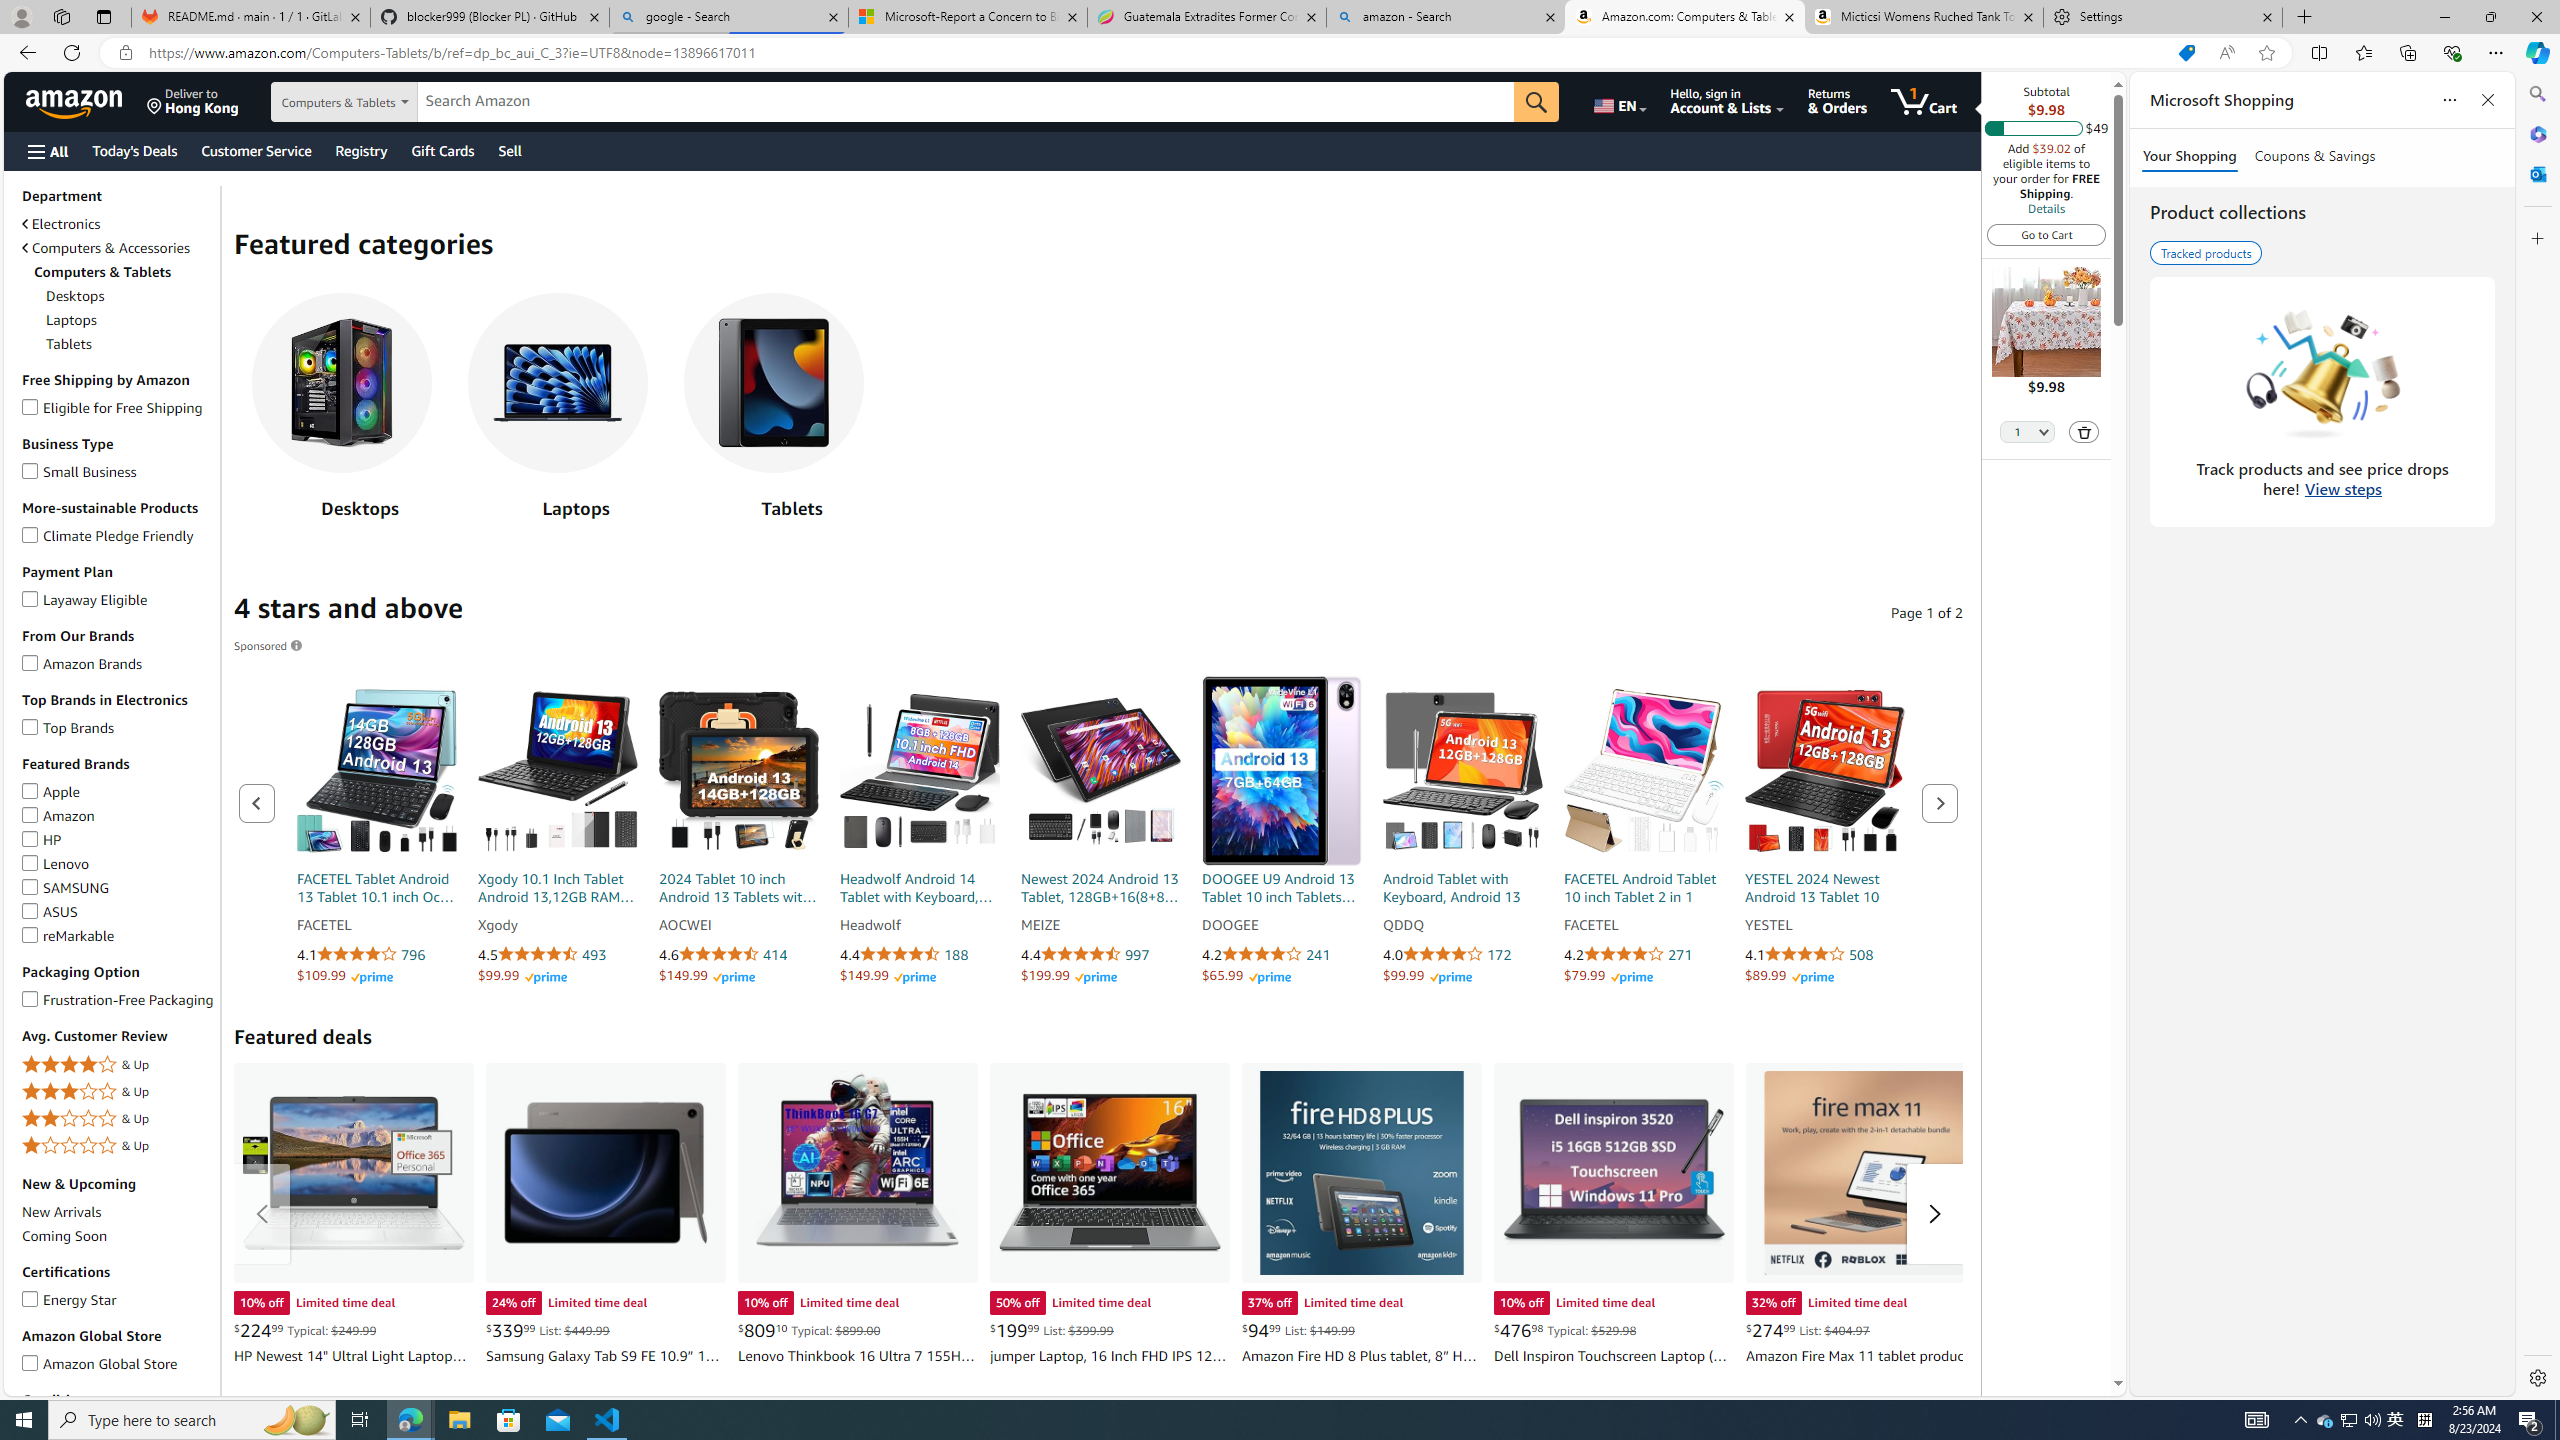  Describe the element at coordinates (738, 926) in the screenshot. I see `AOCWEI` at that location.